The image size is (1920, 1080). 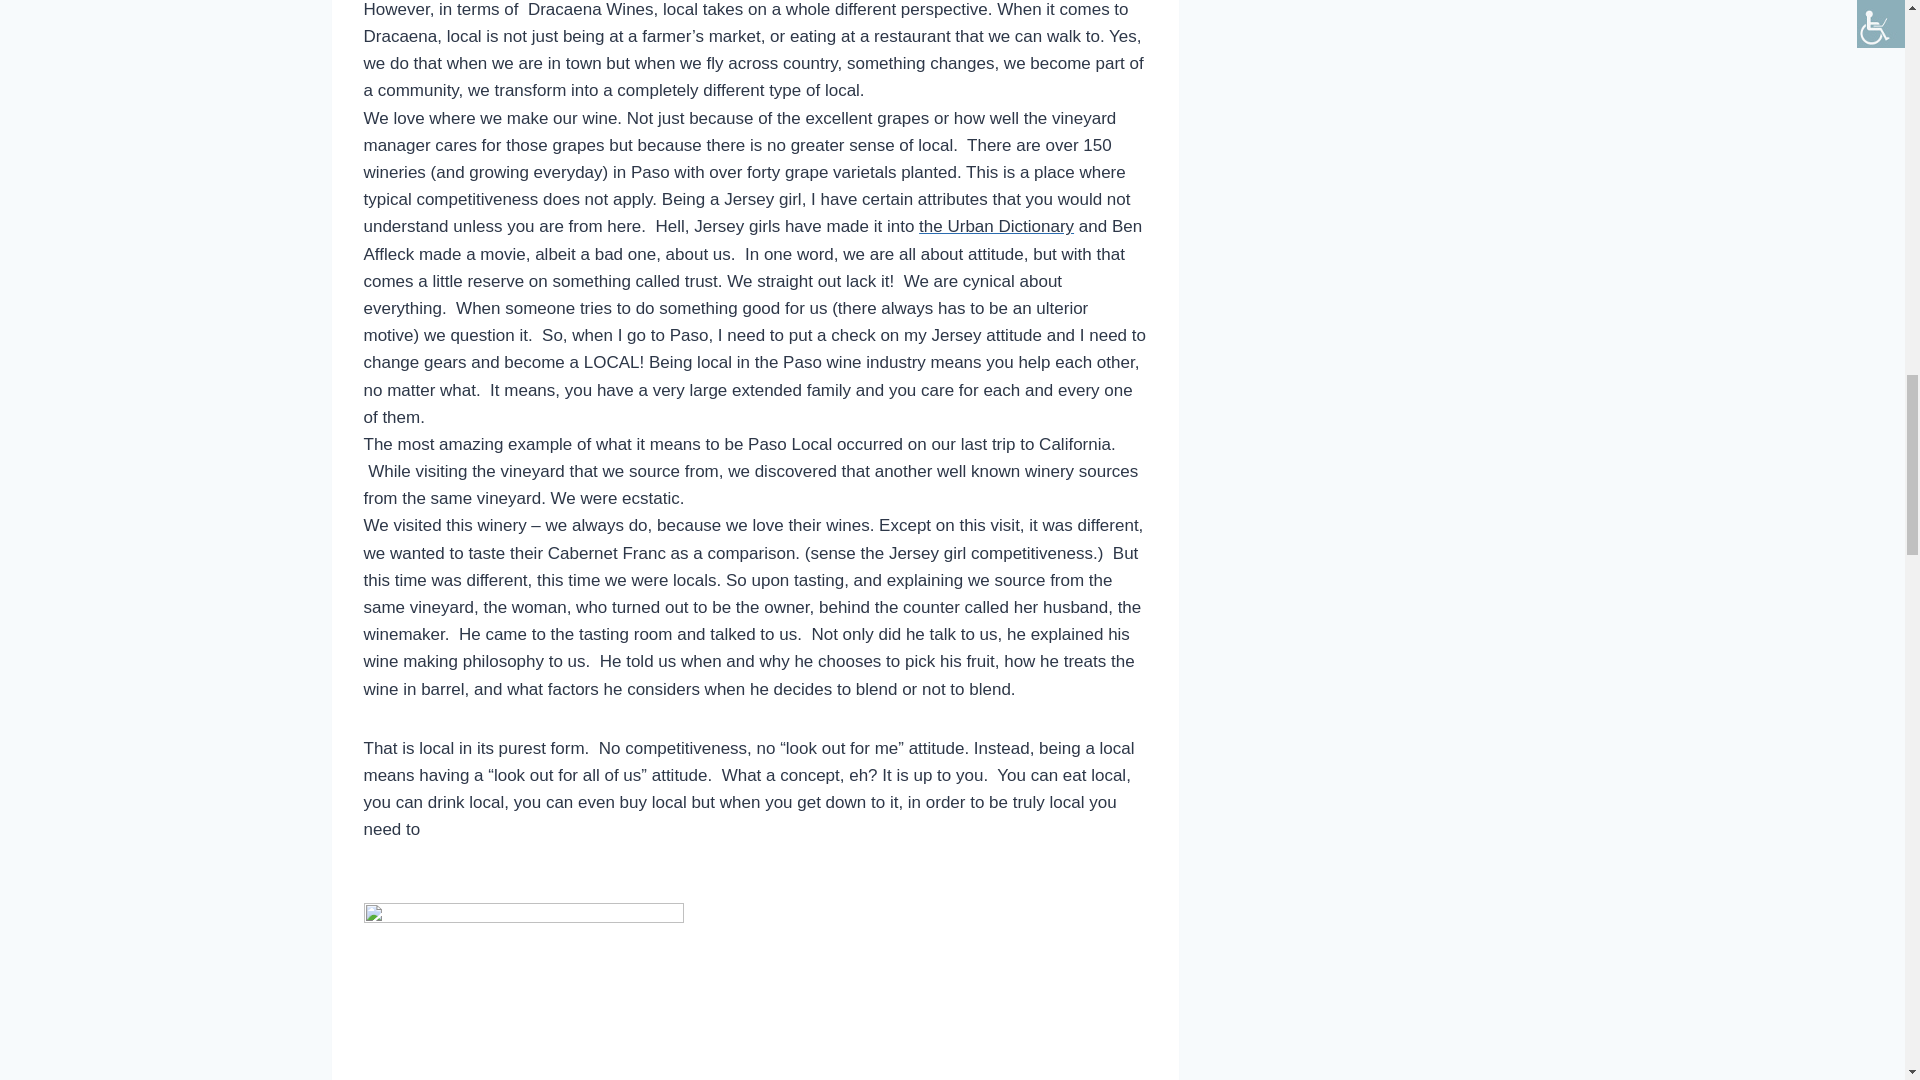 I want to click on Dracaena Wines, be local, eat local, buy local , so click(x=524, y=991).